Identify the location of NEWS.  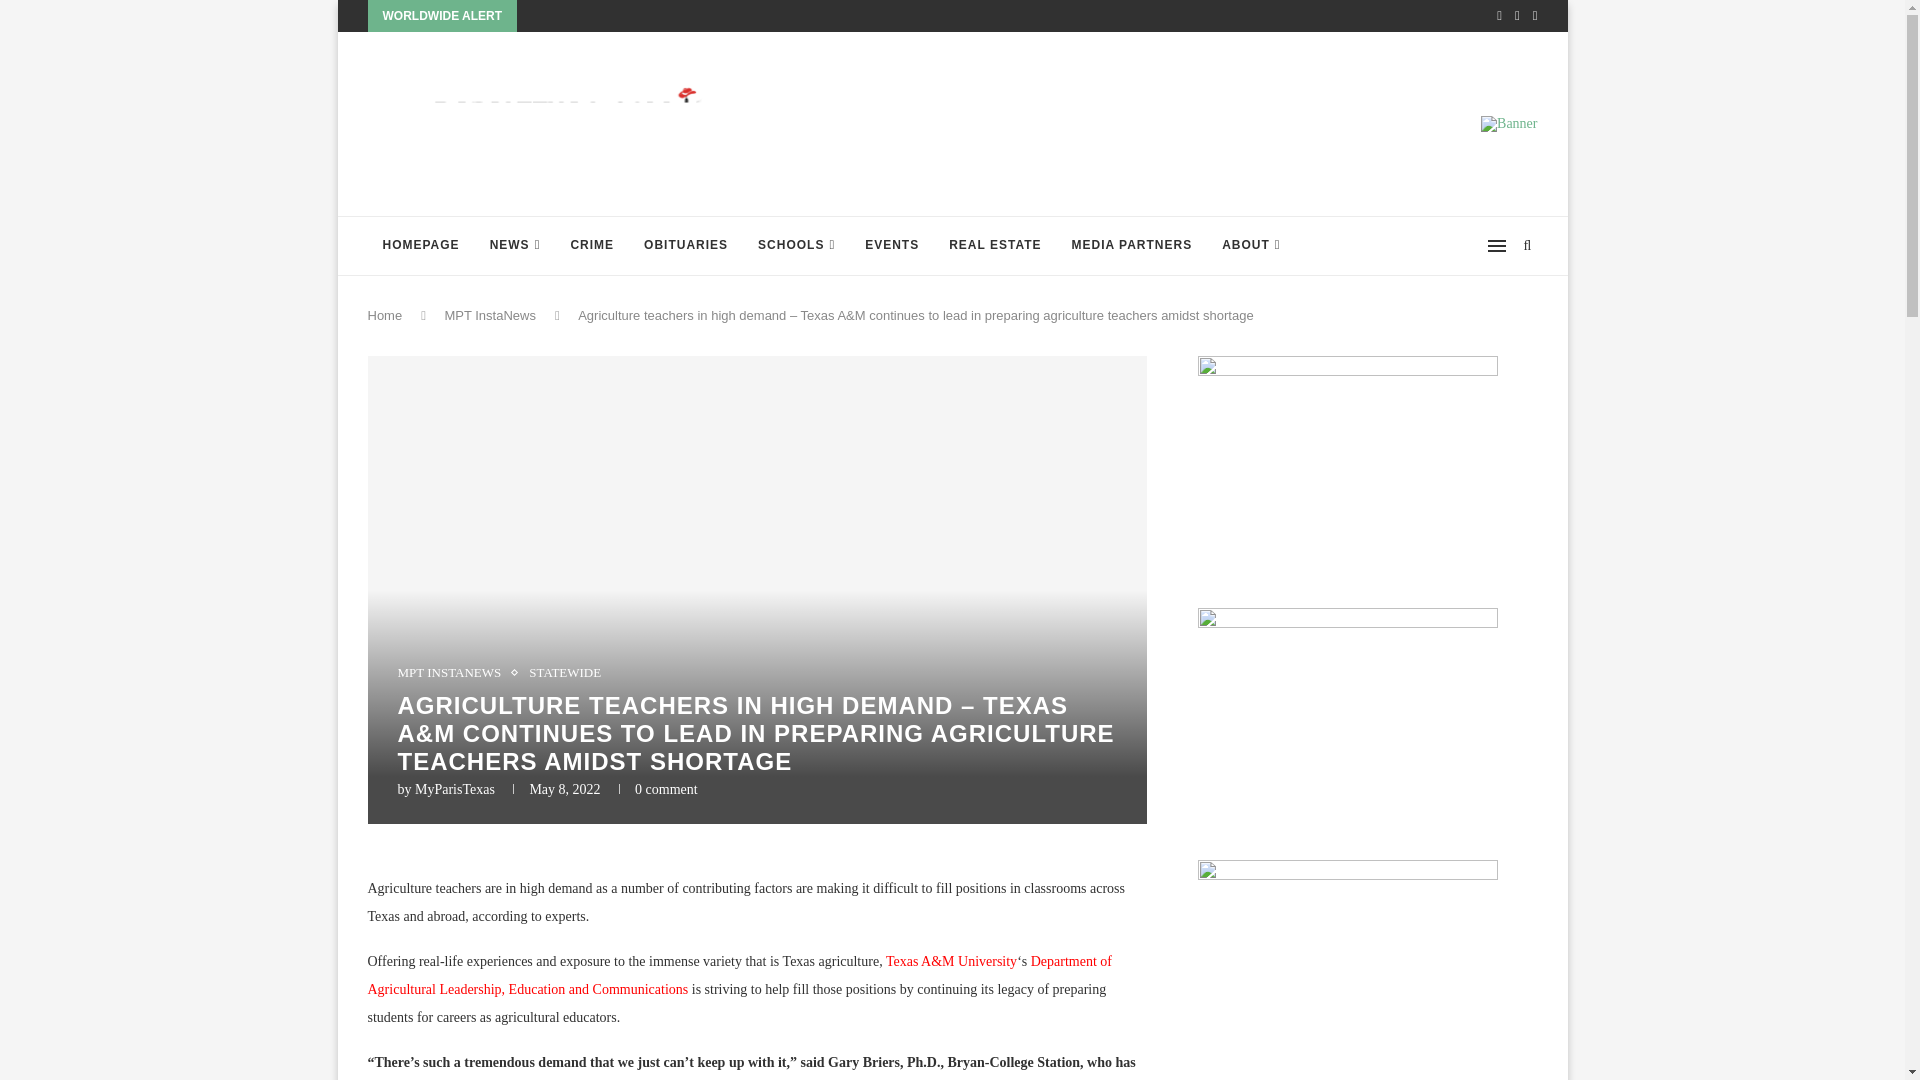
(515, 246).